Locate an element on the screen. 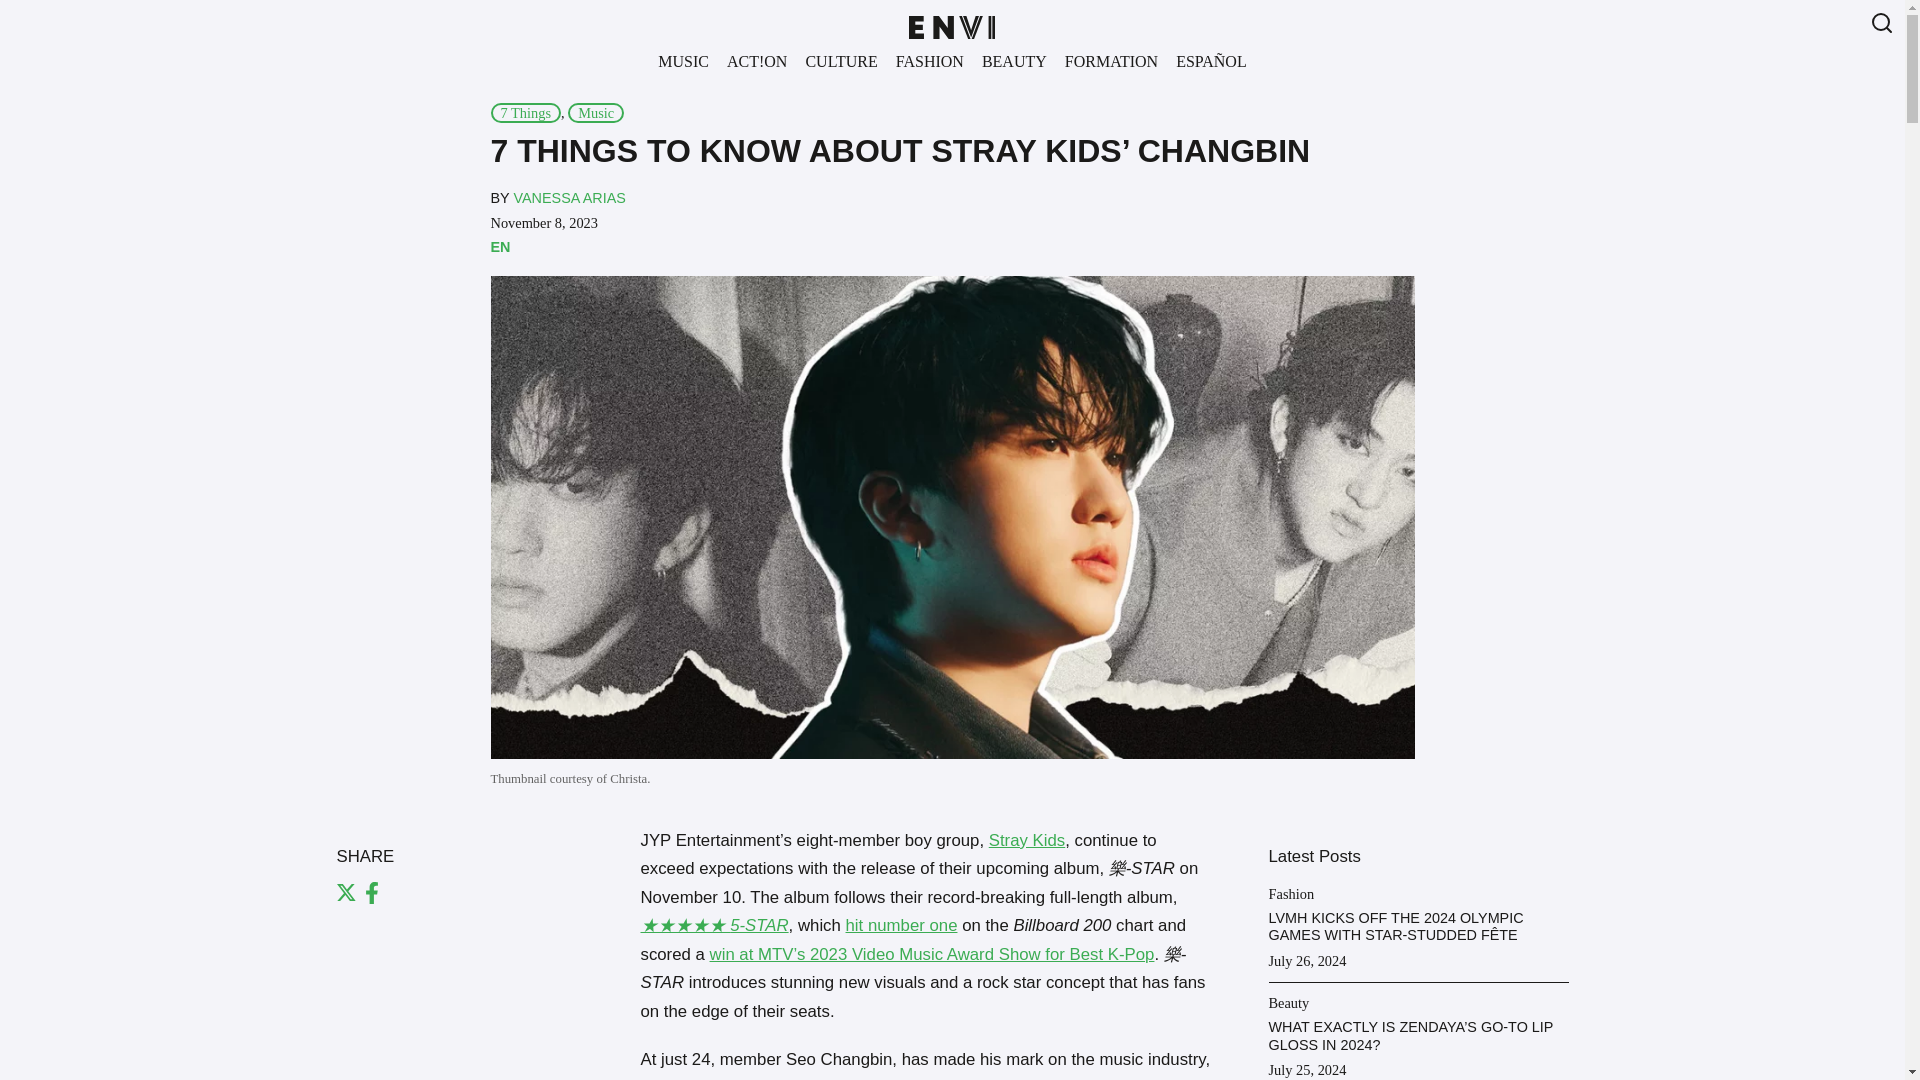  Music is located at coordinates (596, 112).